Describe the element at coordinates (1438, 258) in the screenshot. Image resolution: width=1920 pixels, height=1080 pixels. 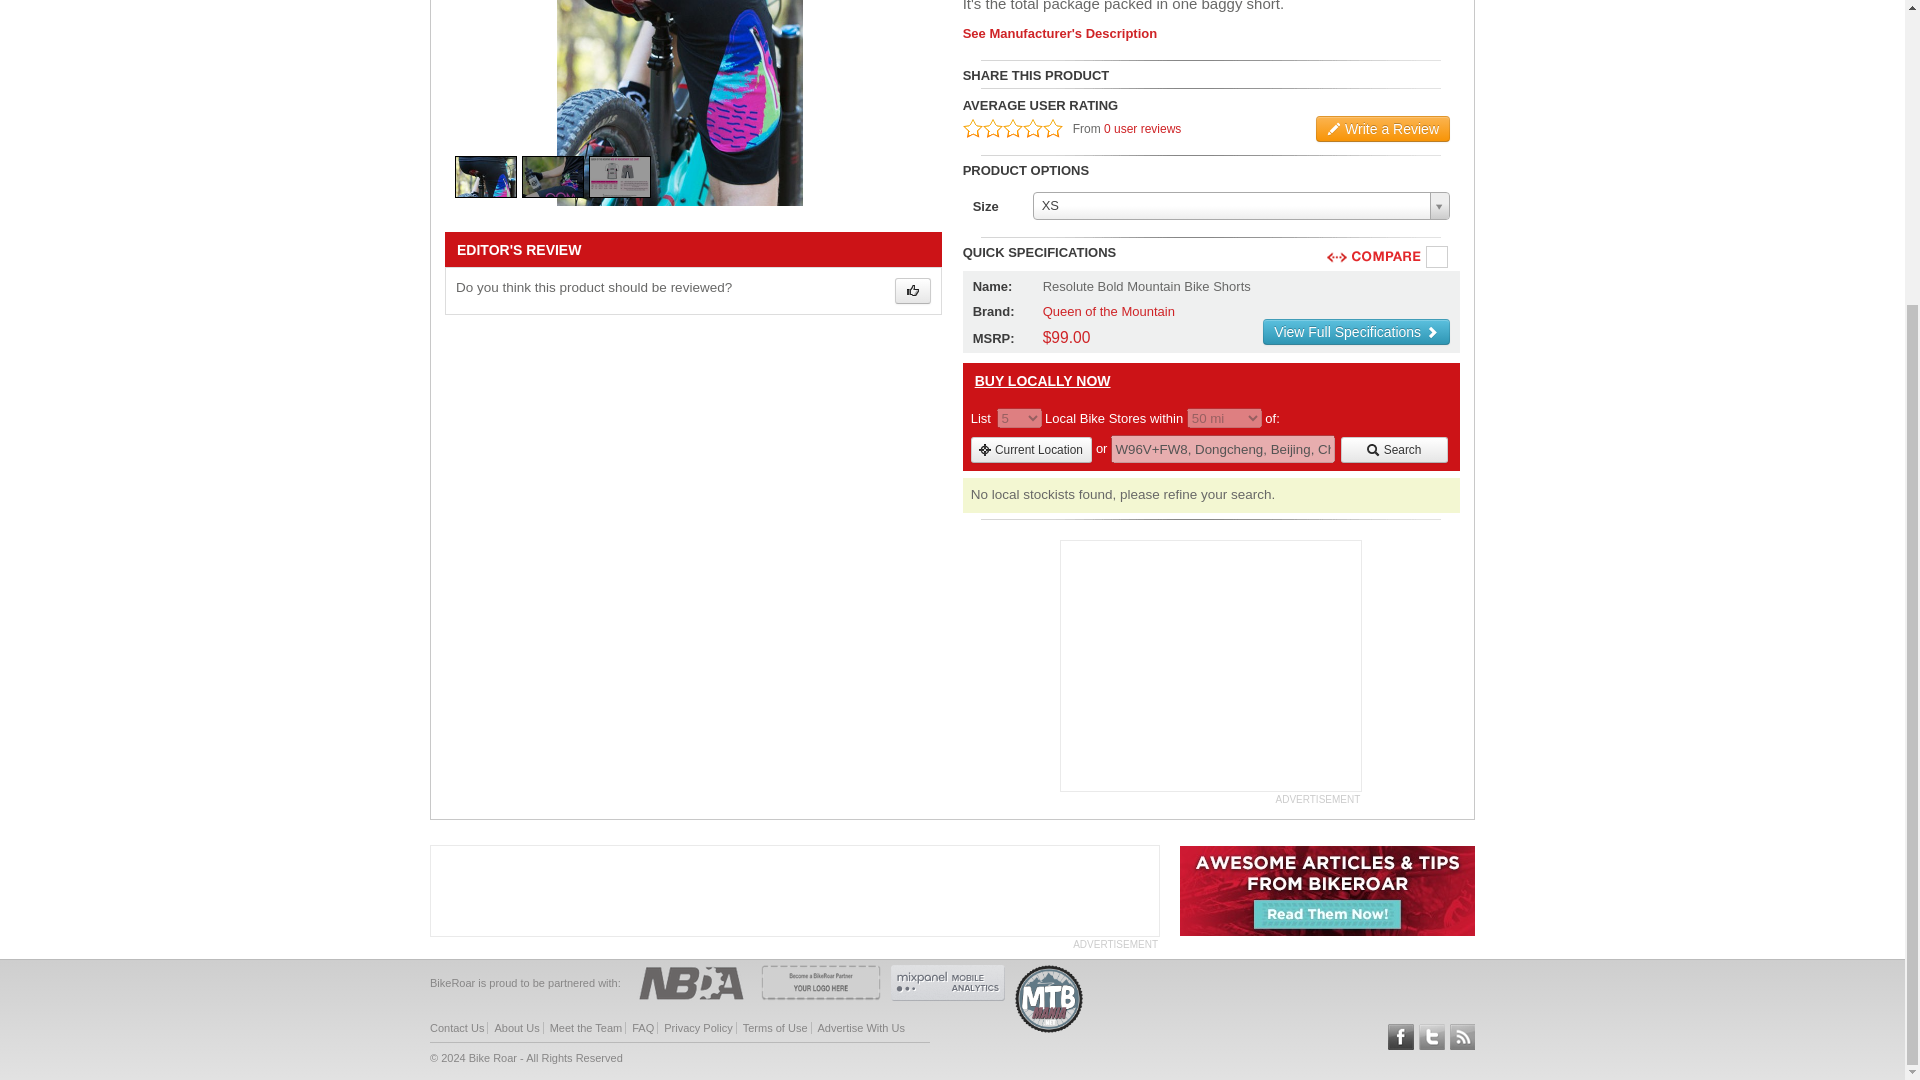
I see `Compare` at that location.